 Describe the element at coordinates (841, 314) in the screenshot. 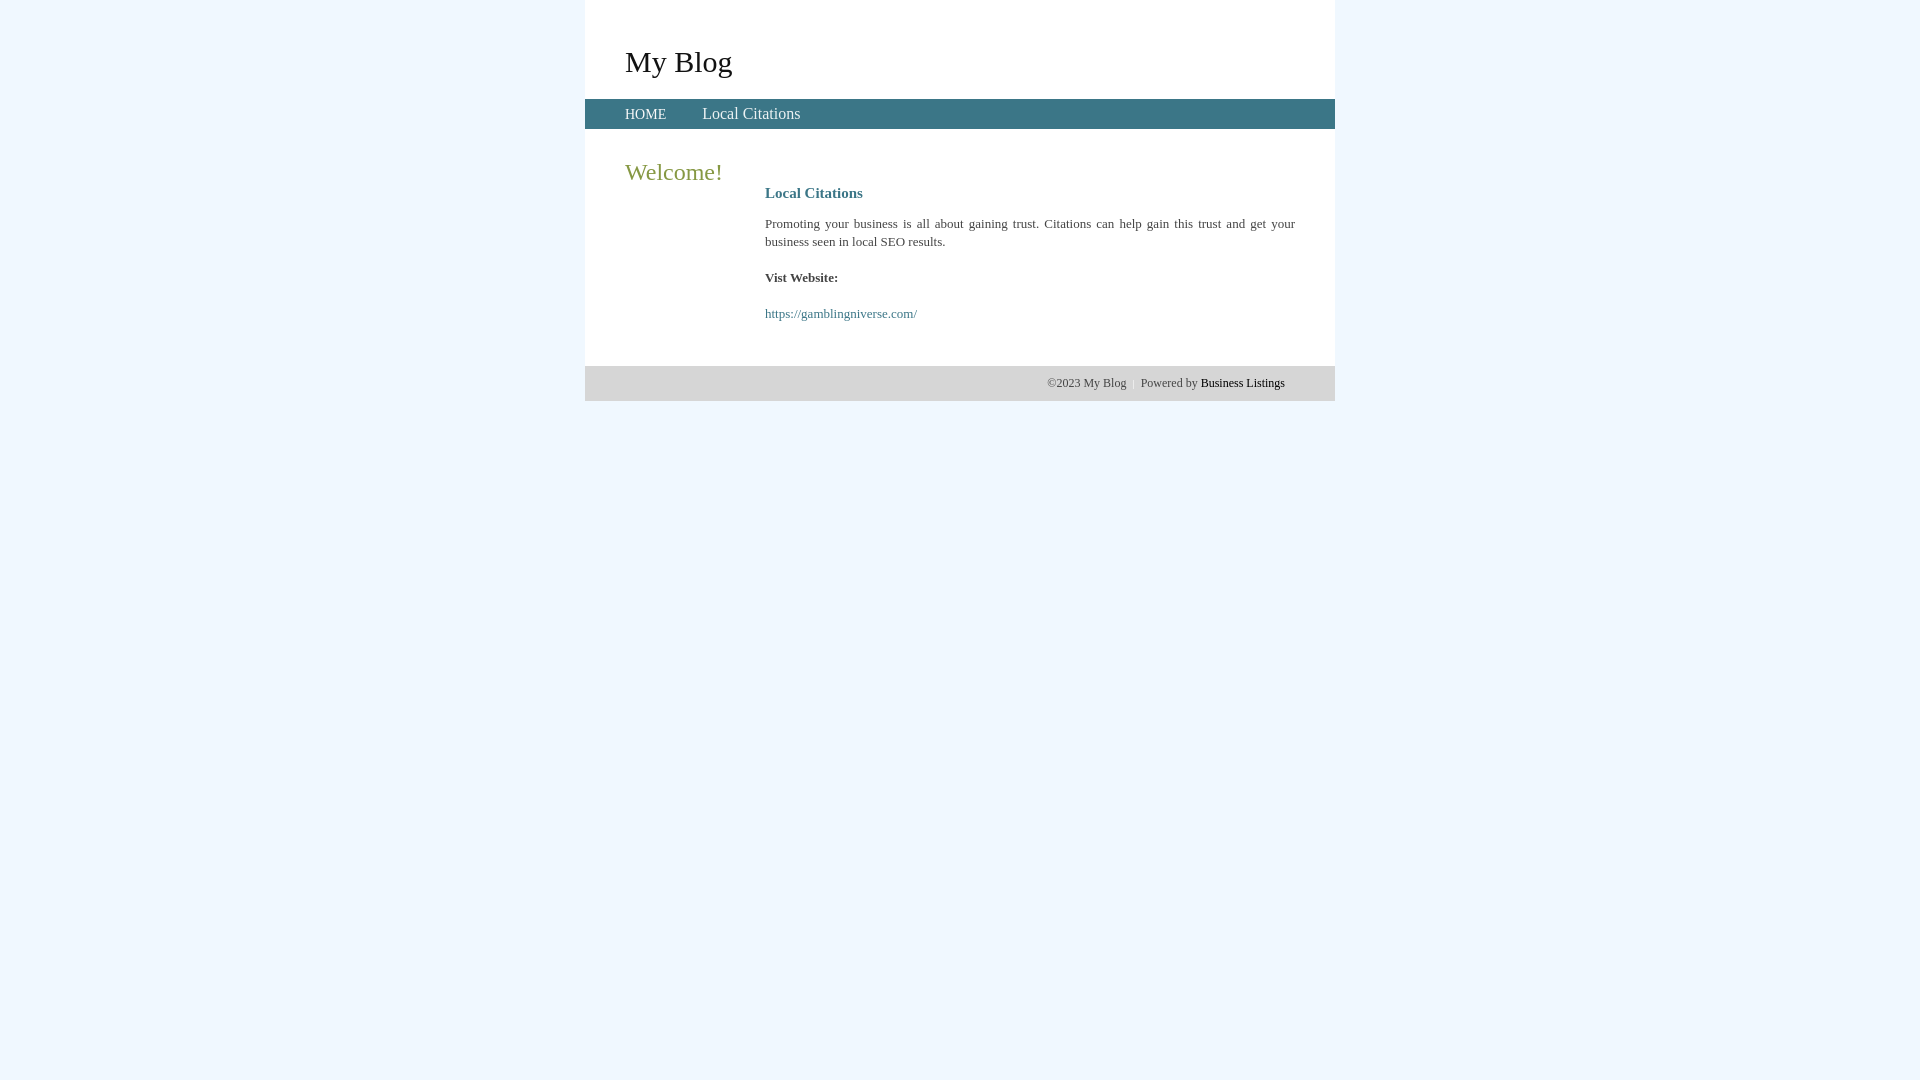

I see `https://gamblingniverse.com/` at that location.